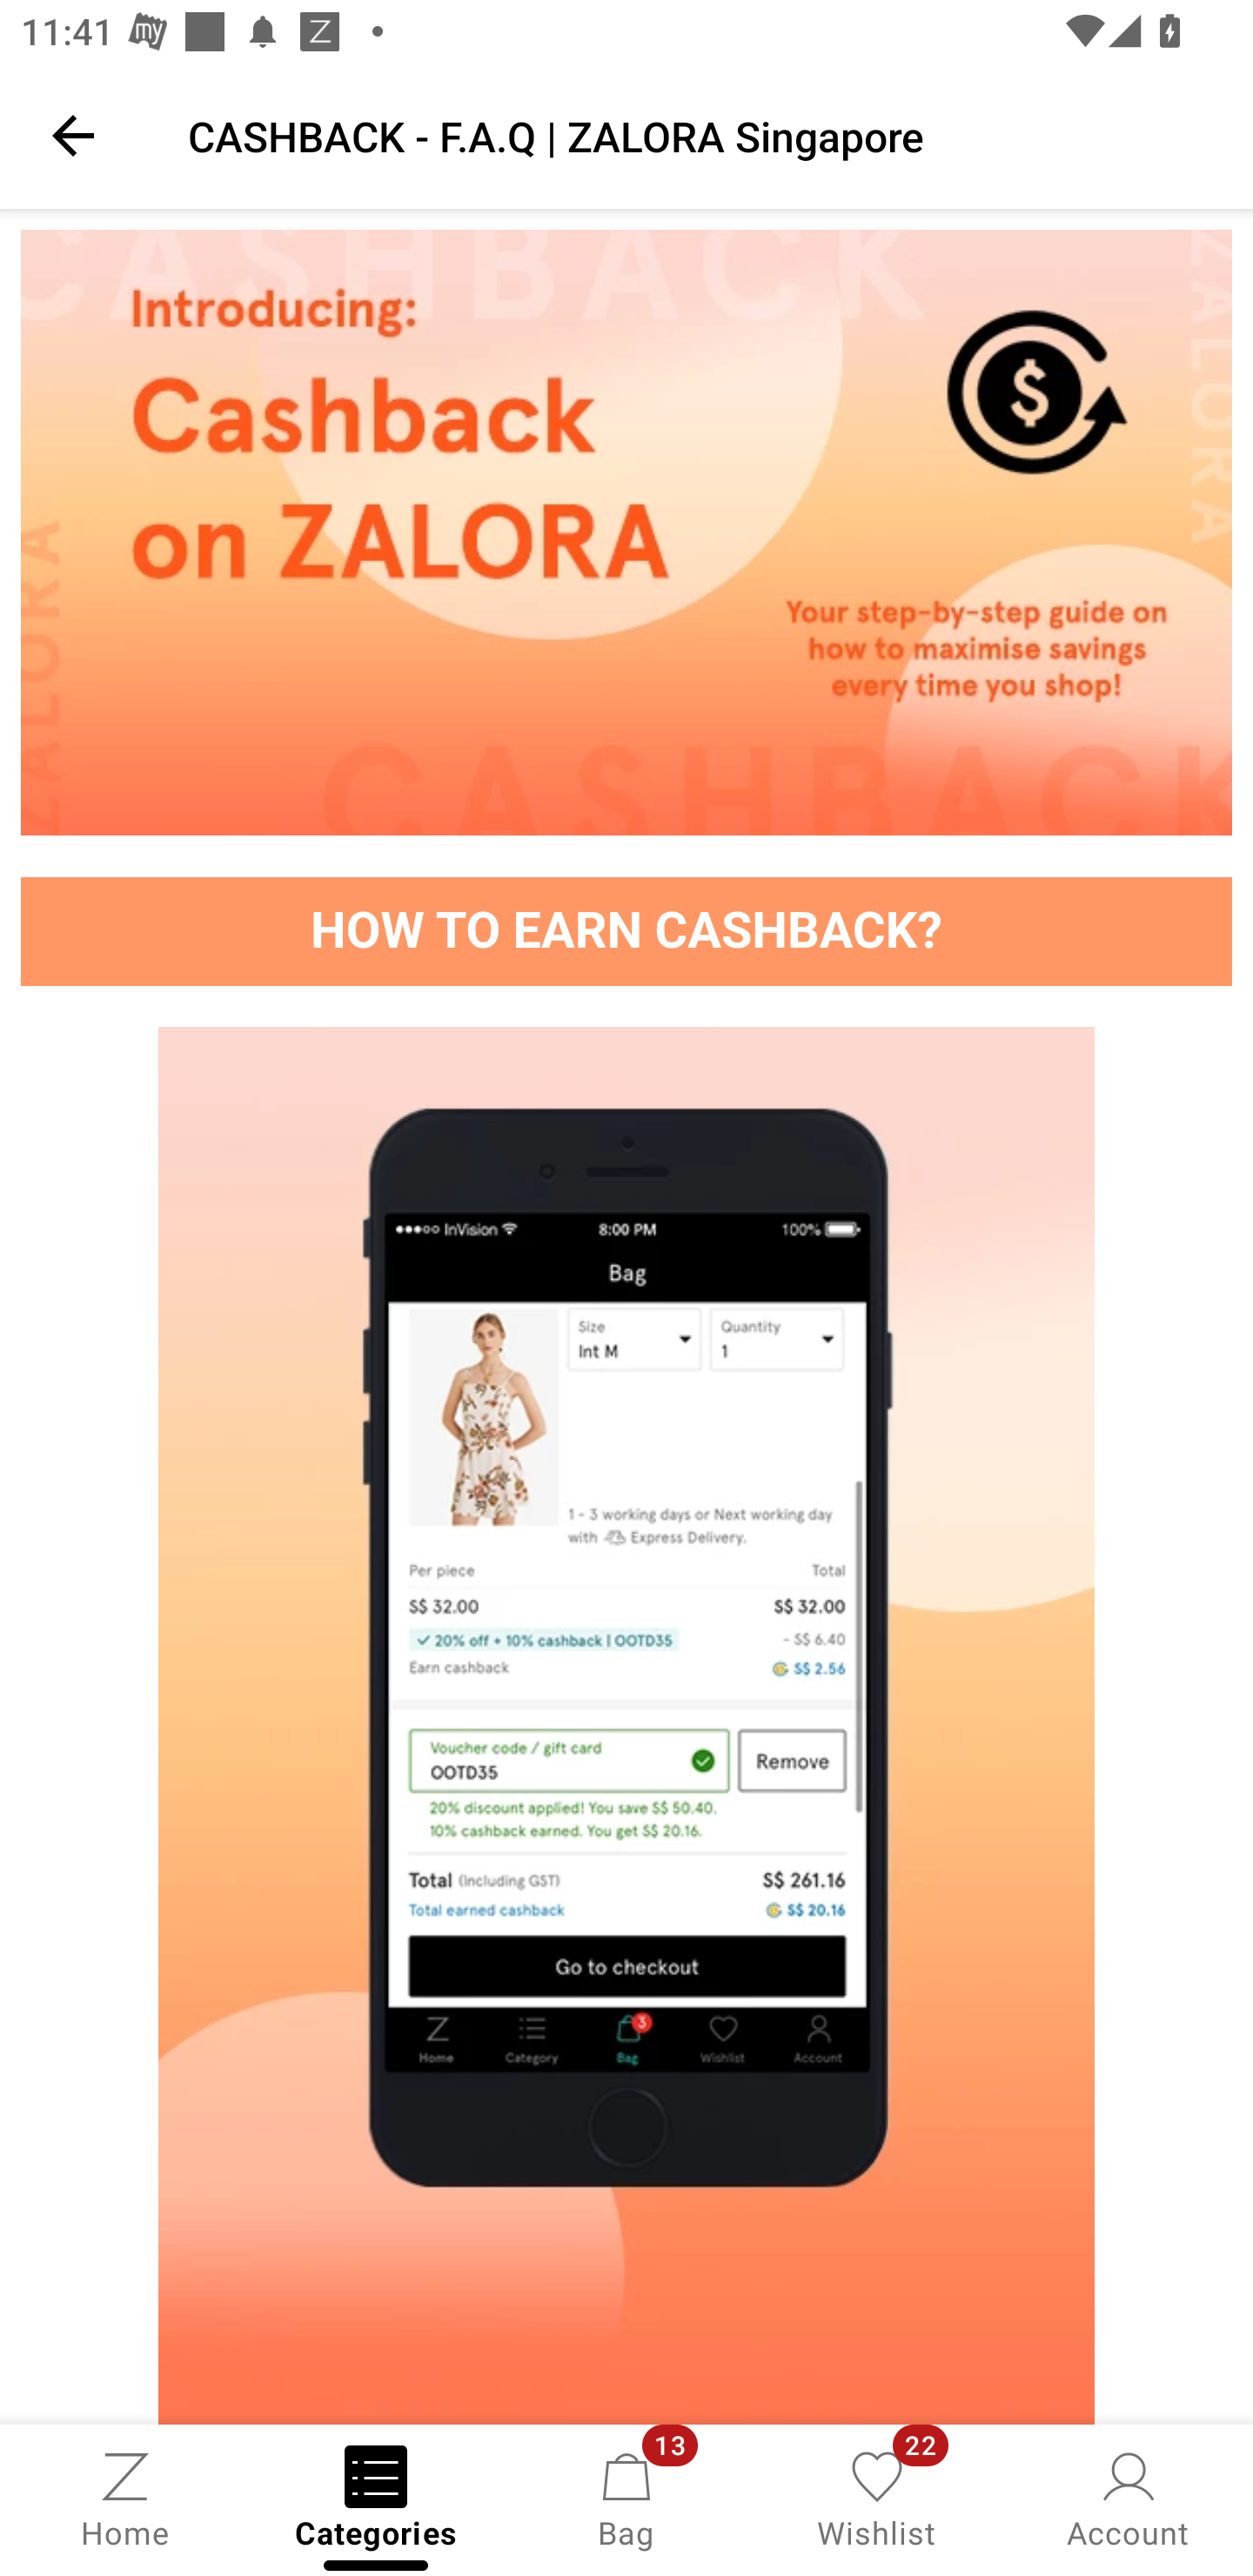 This screenshot has width=1253, height=2576. What do you see at coordinates (1128, 2498) in the screenshot?
I see `Account` at bounding box center [1128, 2498].